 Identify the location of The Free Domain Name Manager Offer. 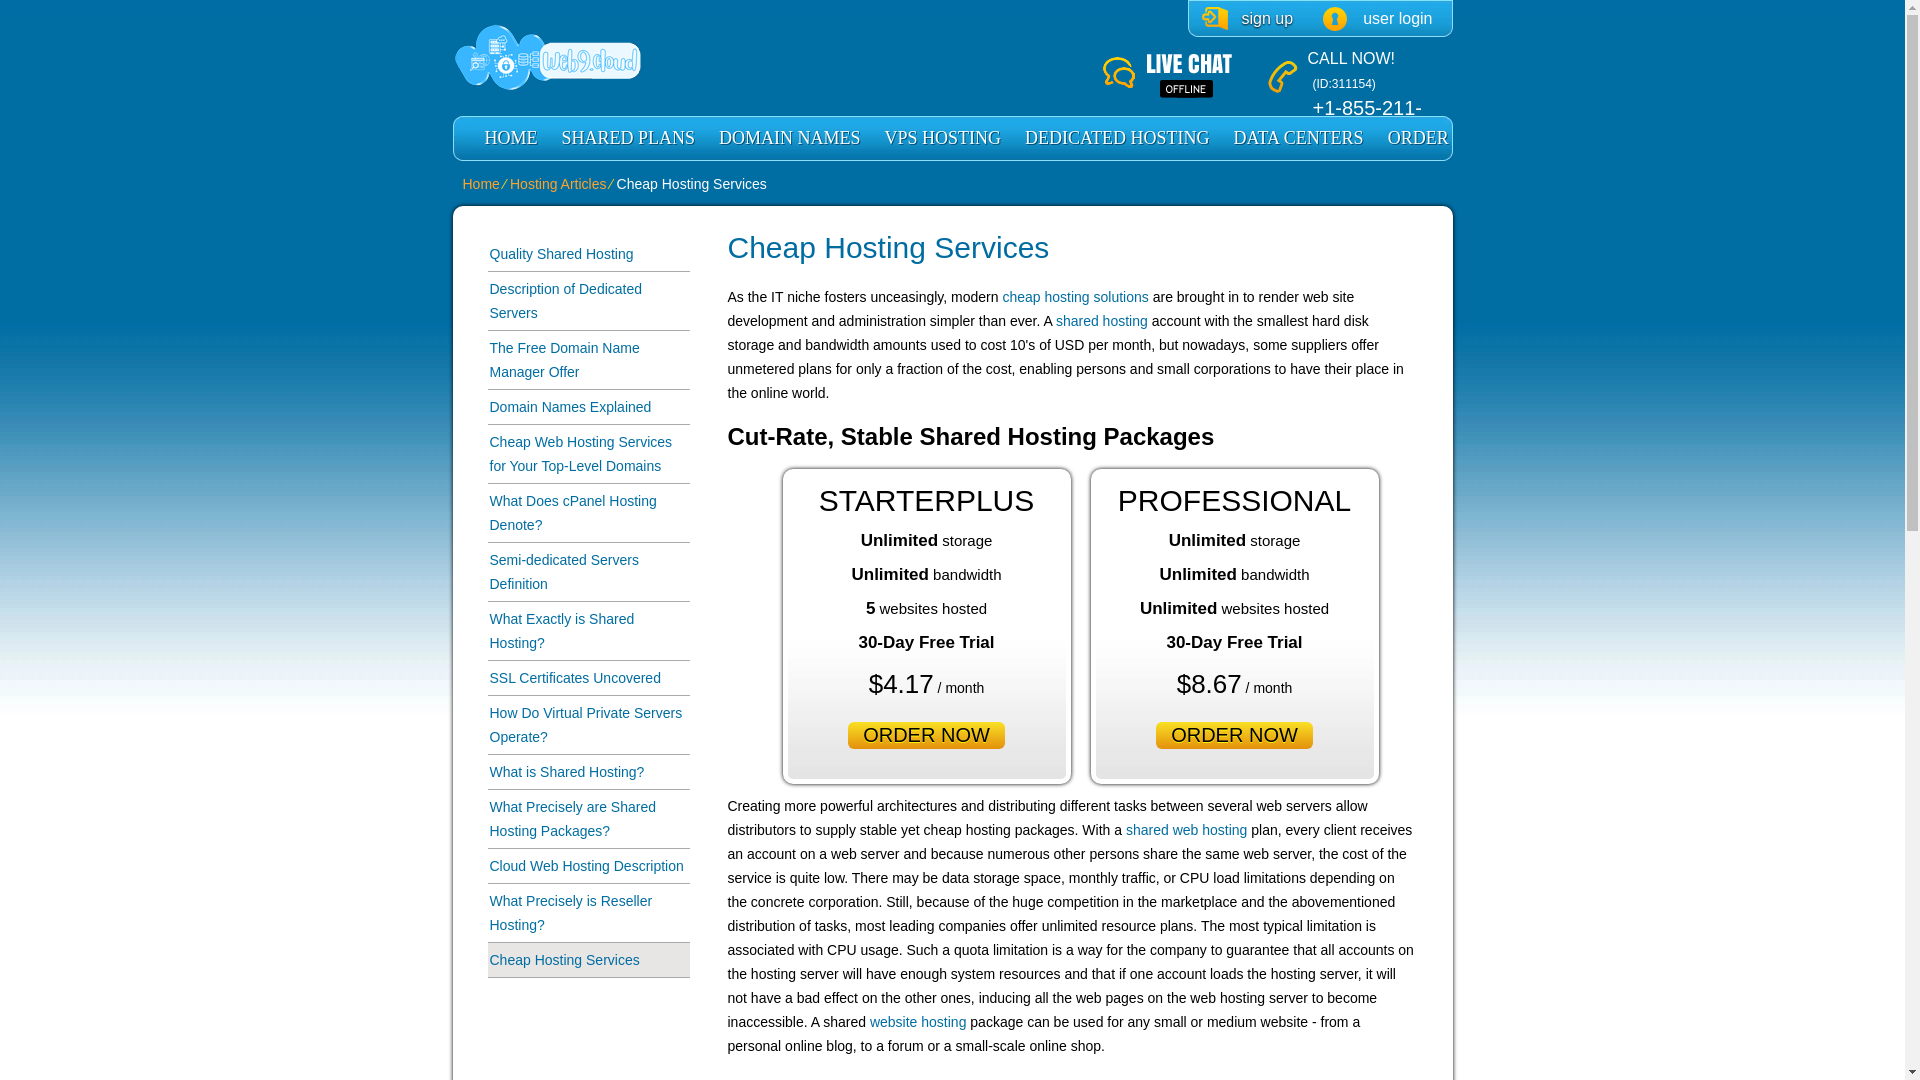
(588, 360).